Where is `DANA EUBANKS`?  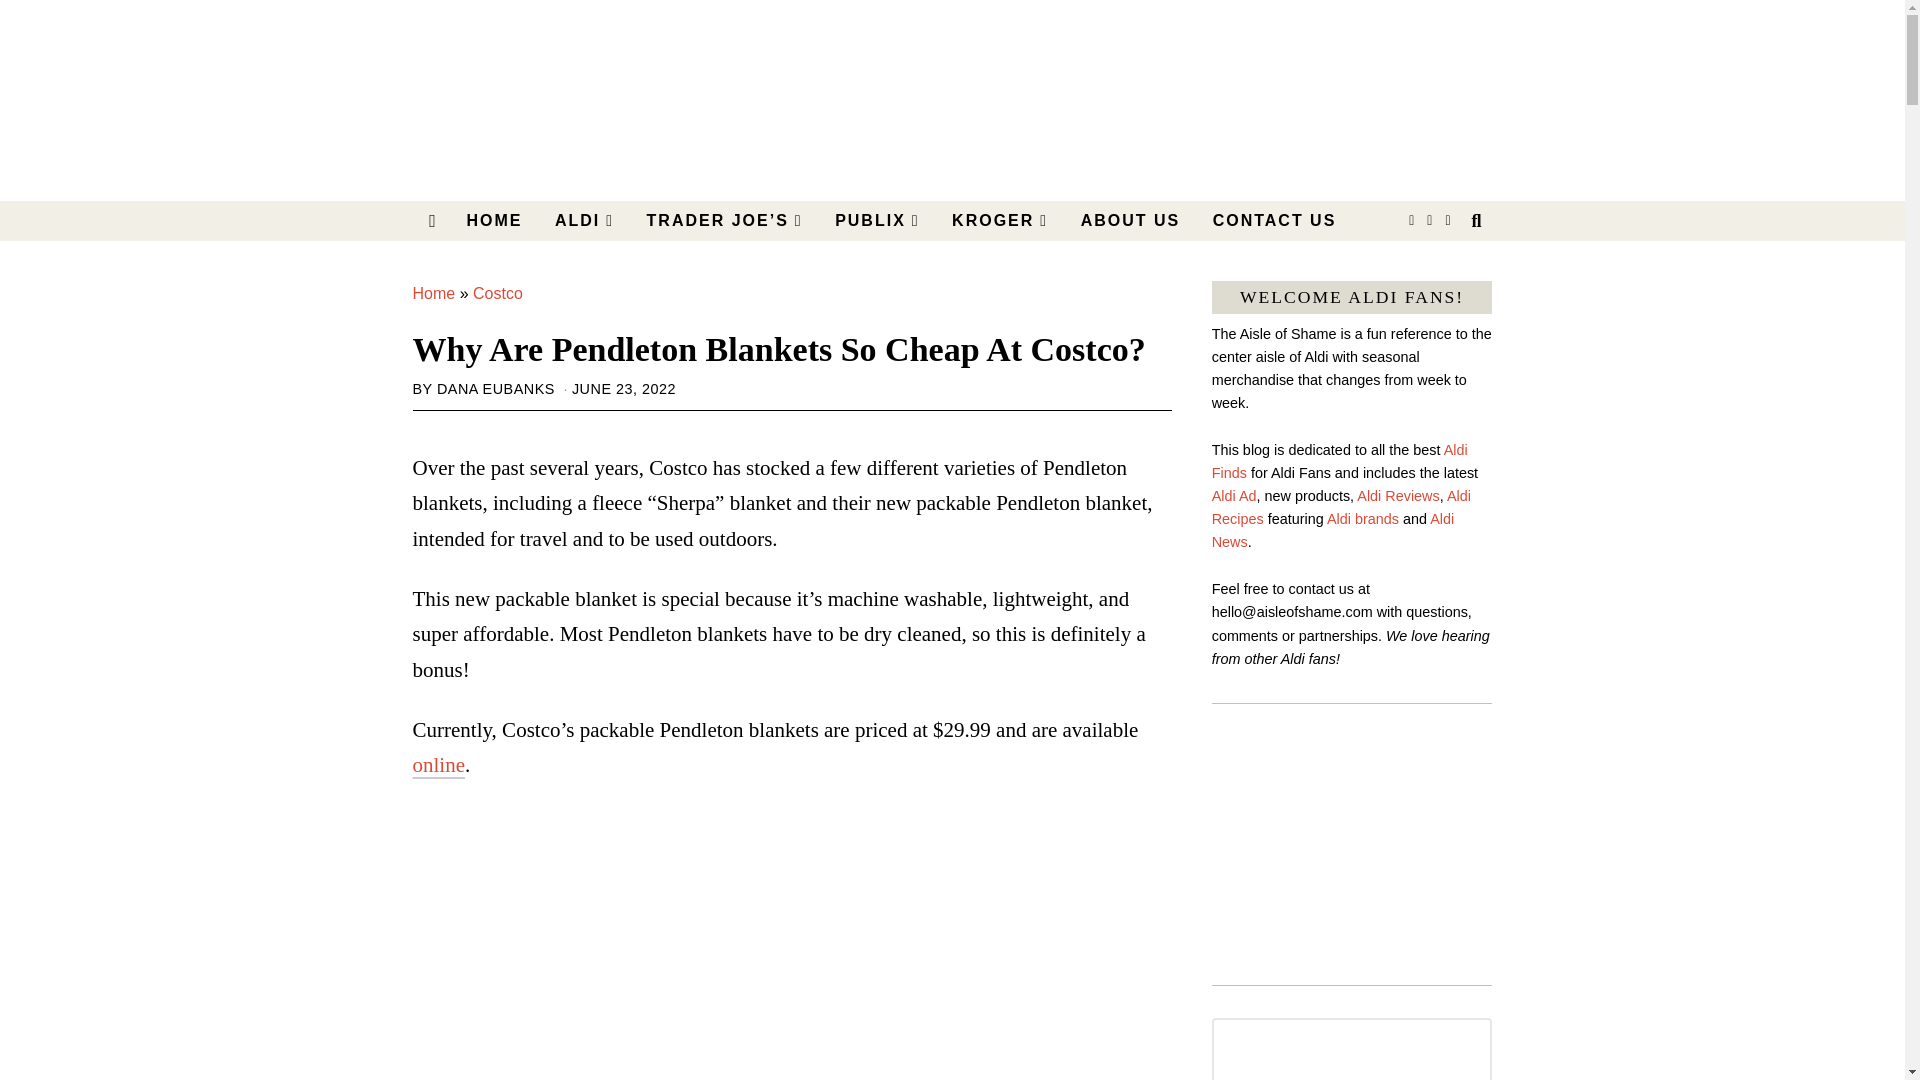
DANA EUBANKS is located at coordinates (496, 389).